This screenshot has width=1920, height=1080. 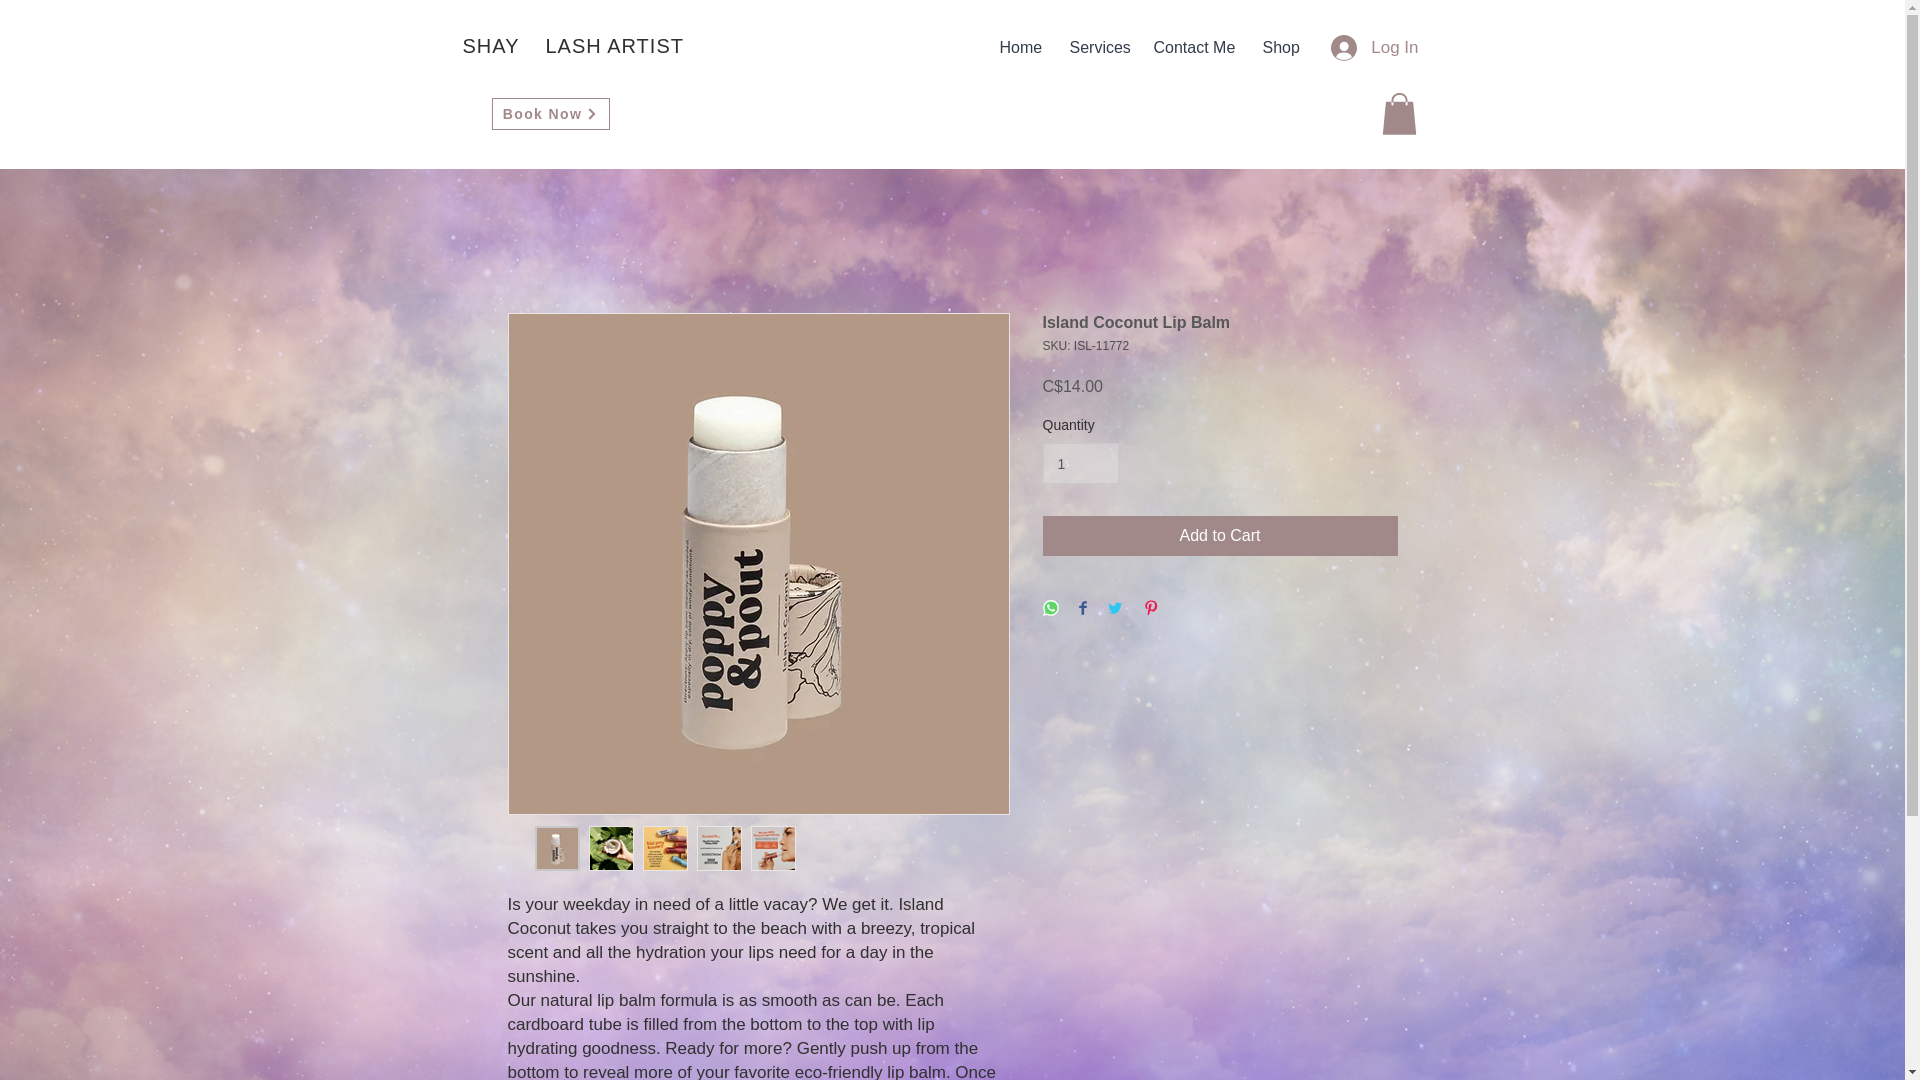 I want to click on Book Now, so click(x=550, y=114).